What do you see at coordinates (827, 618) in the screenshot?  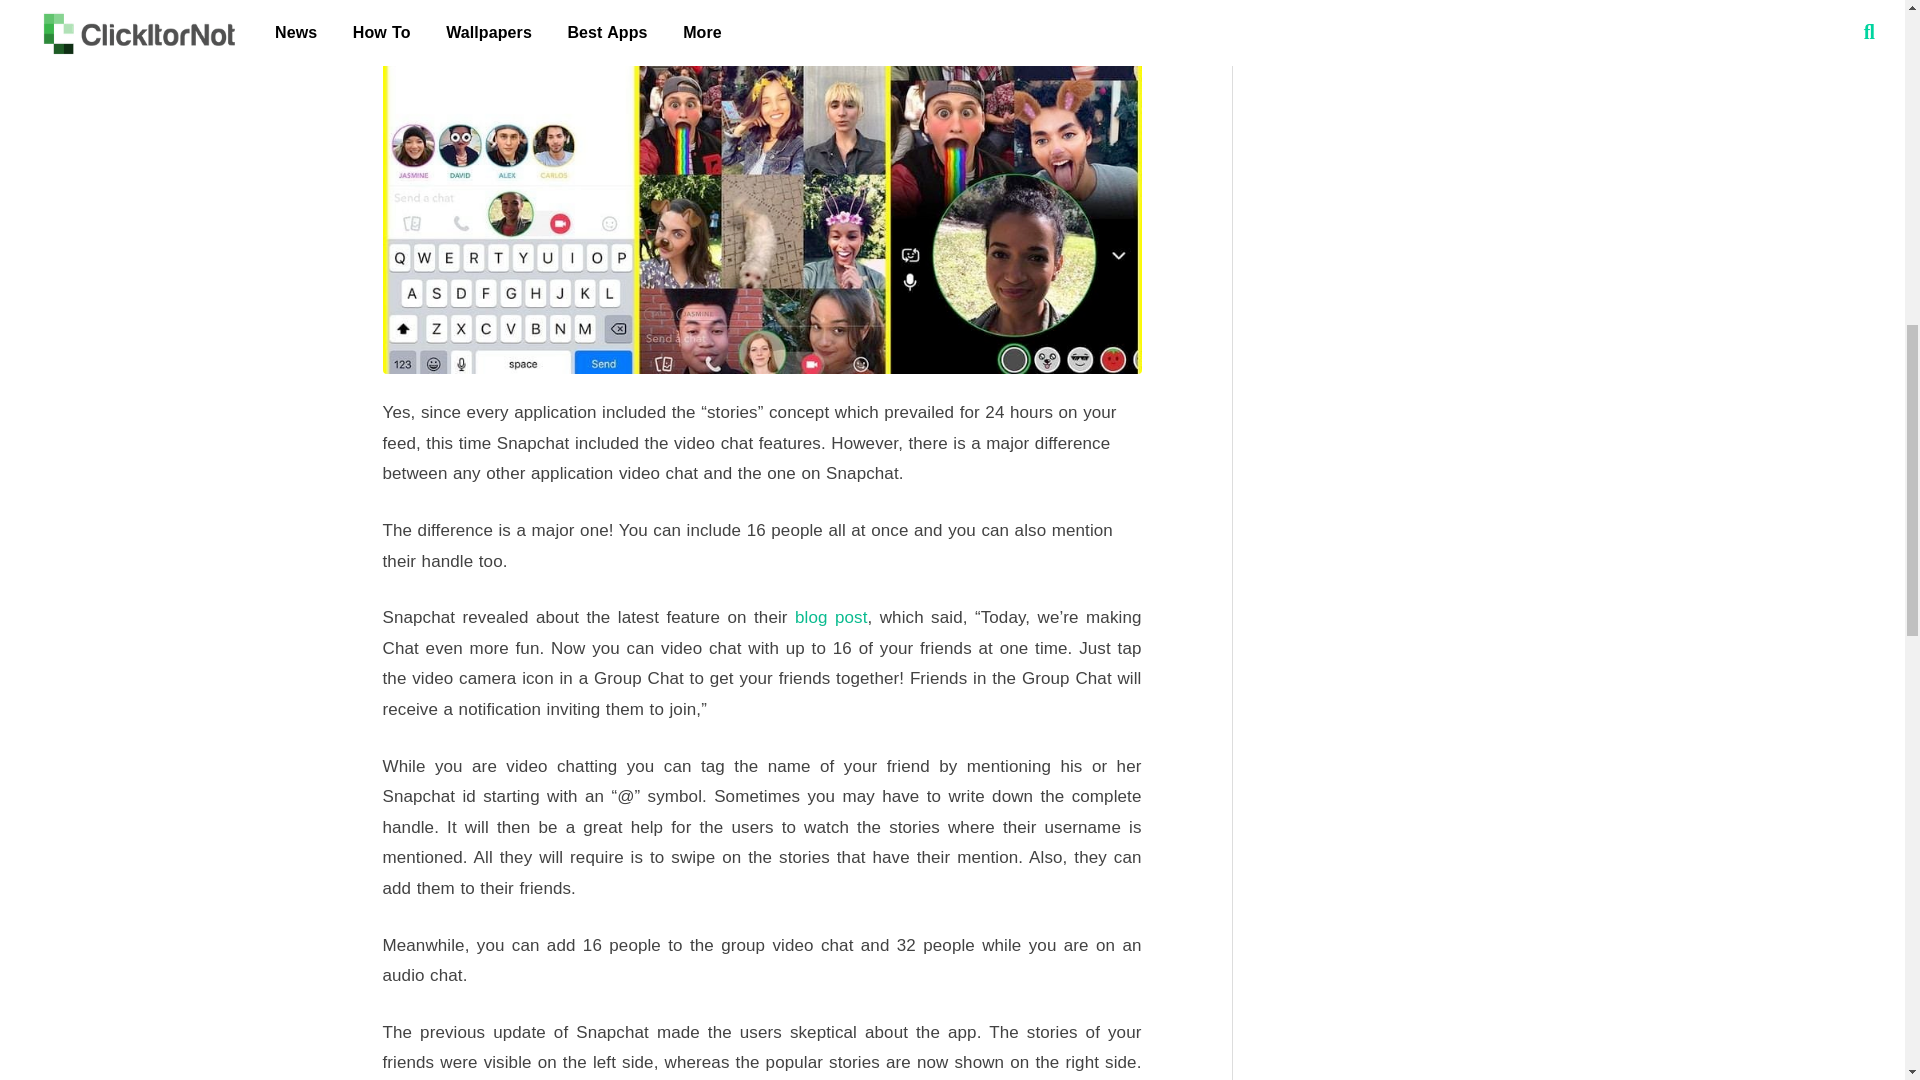 I see `blog post` at bounding box center [827, 618].